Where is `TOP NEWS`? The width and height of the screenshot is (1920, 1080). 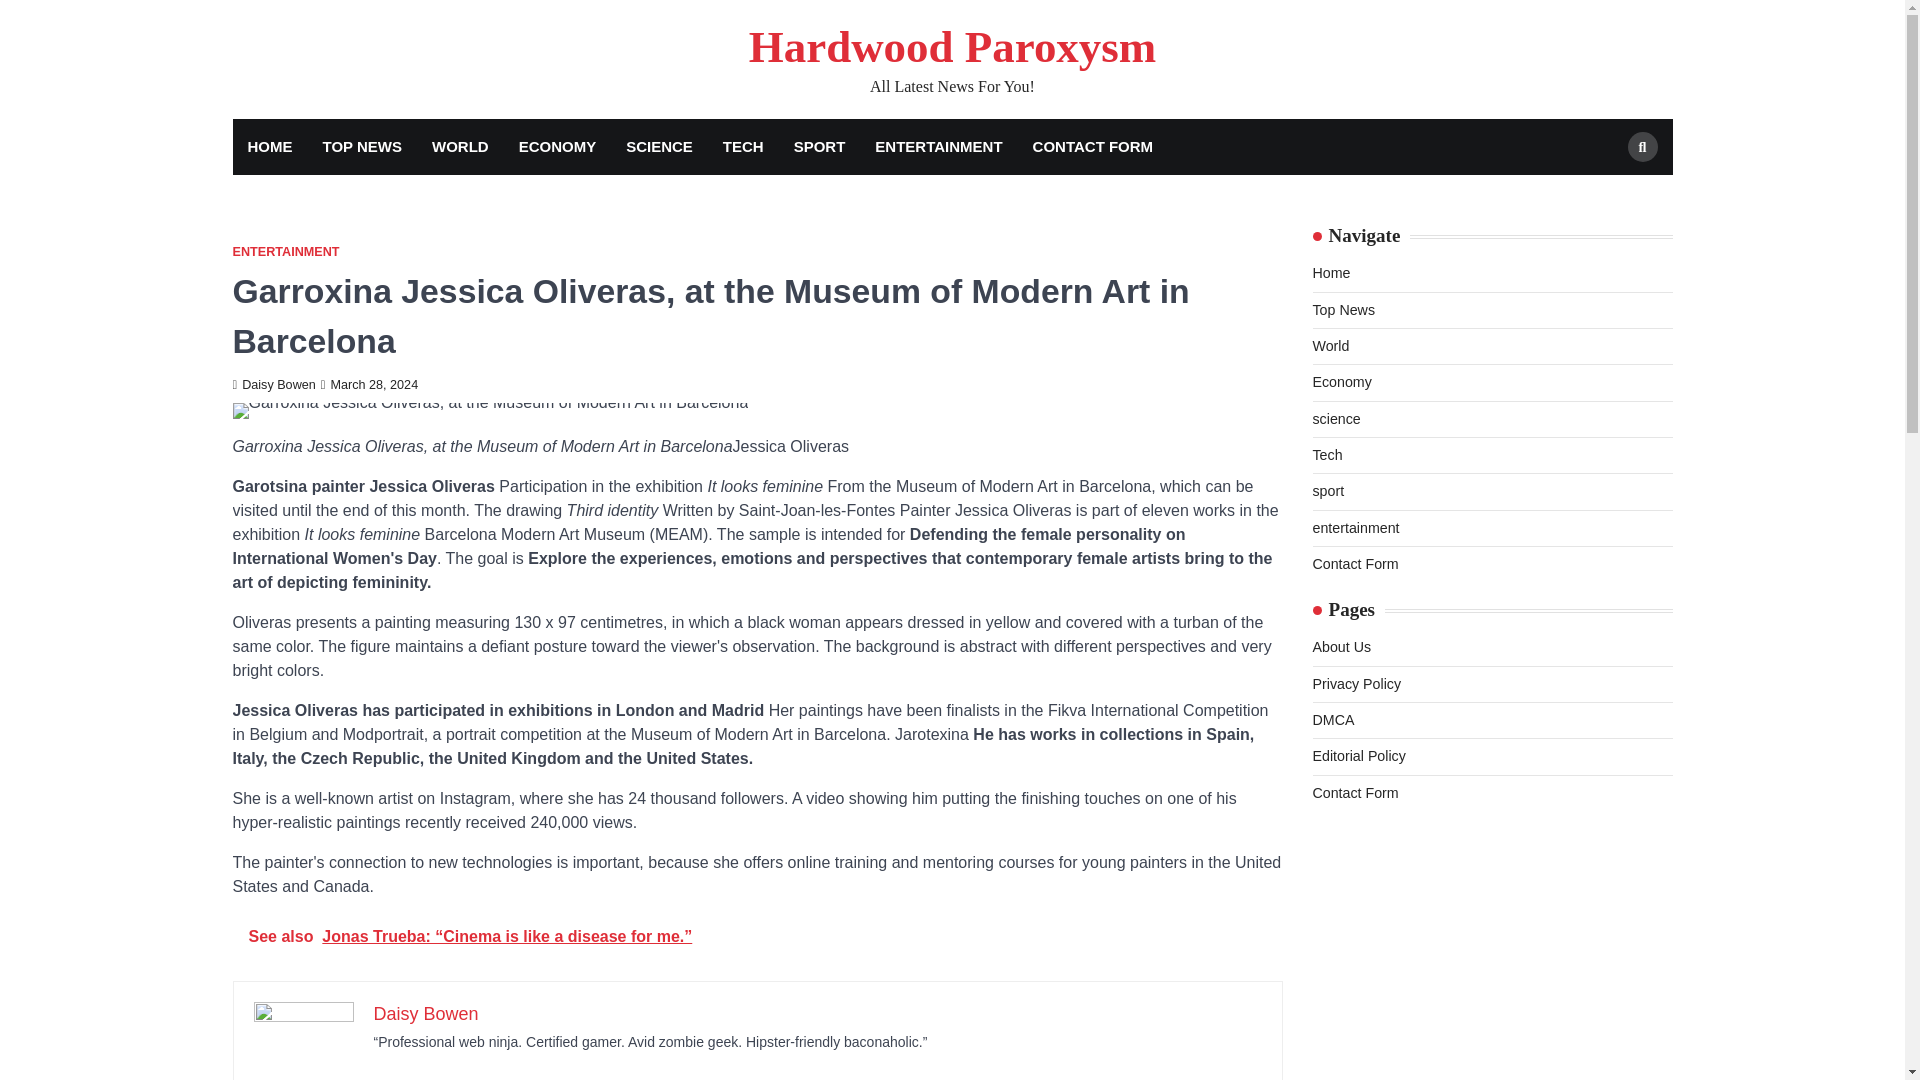
TOP NEWS is located at coordinates (362, 147).